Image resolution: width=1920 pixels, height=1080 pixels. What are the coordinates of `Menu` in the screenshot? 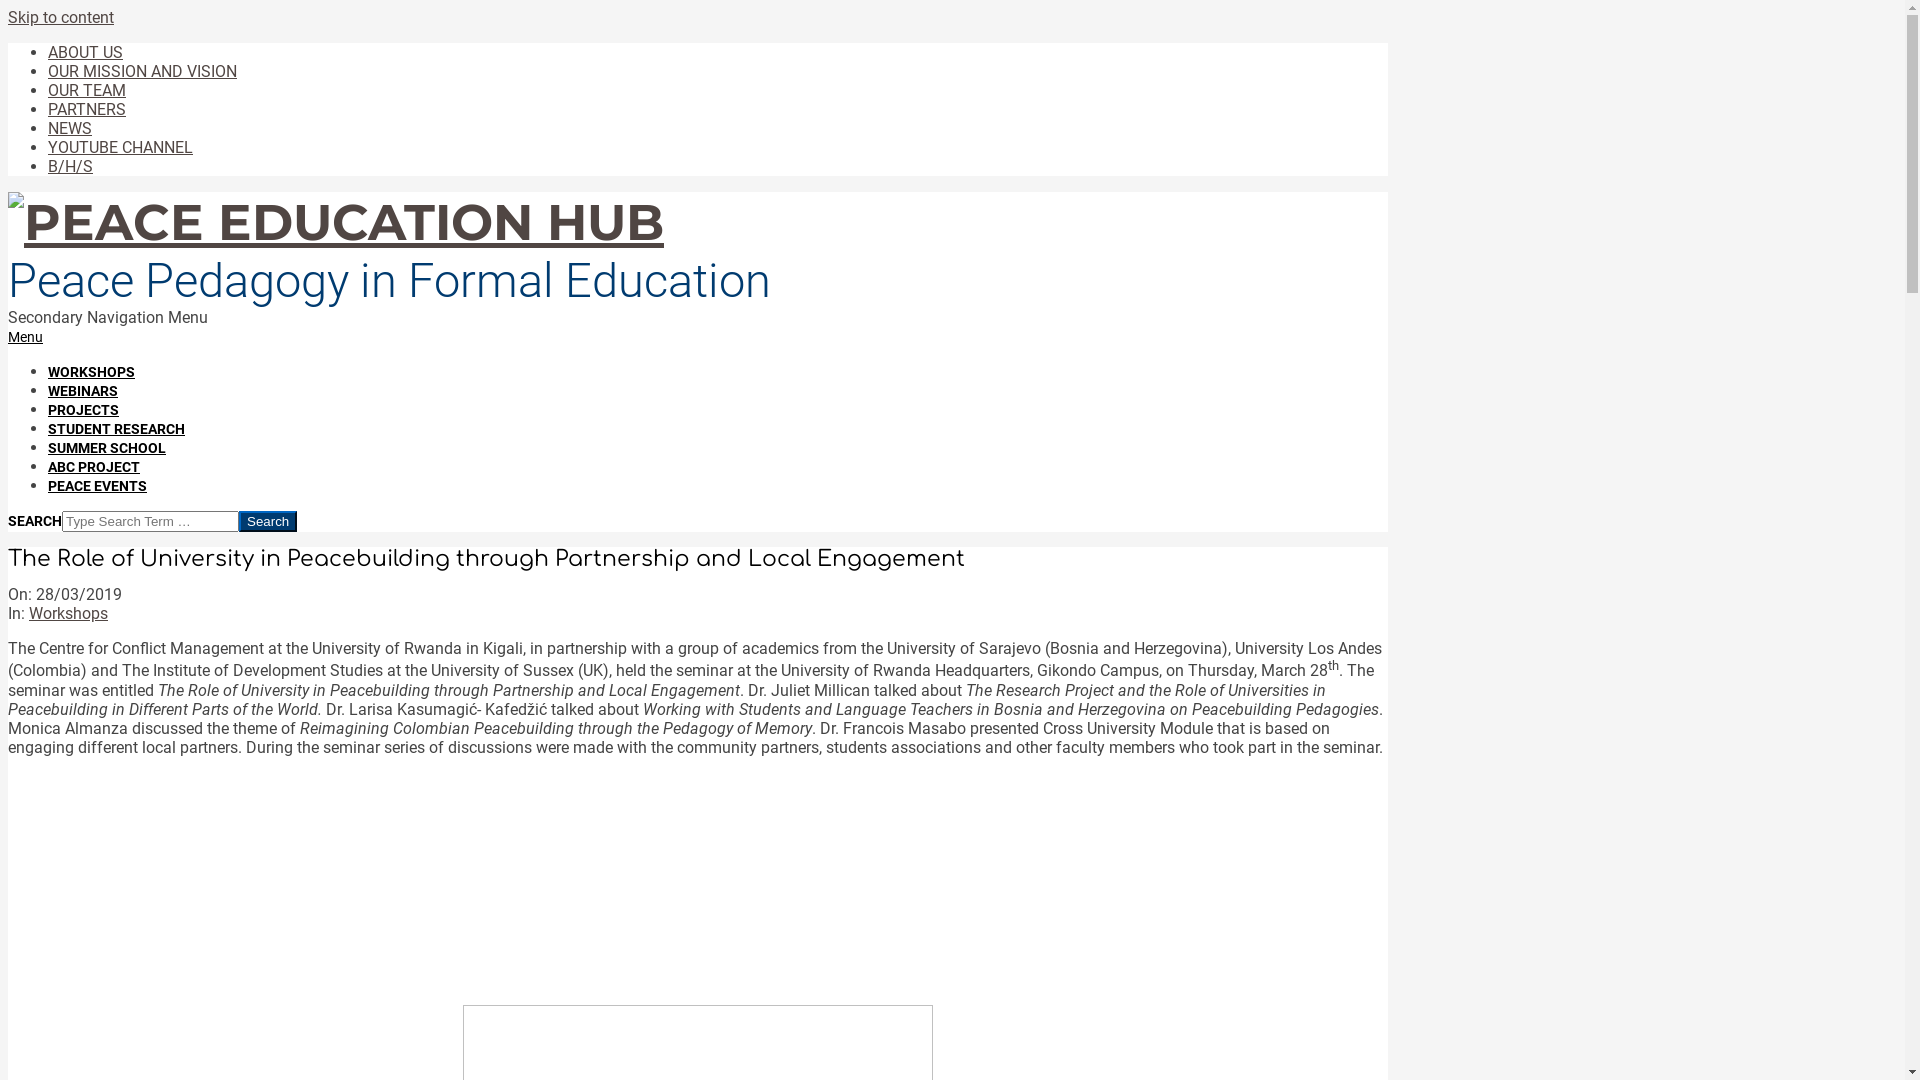 It's located at (26, 337).